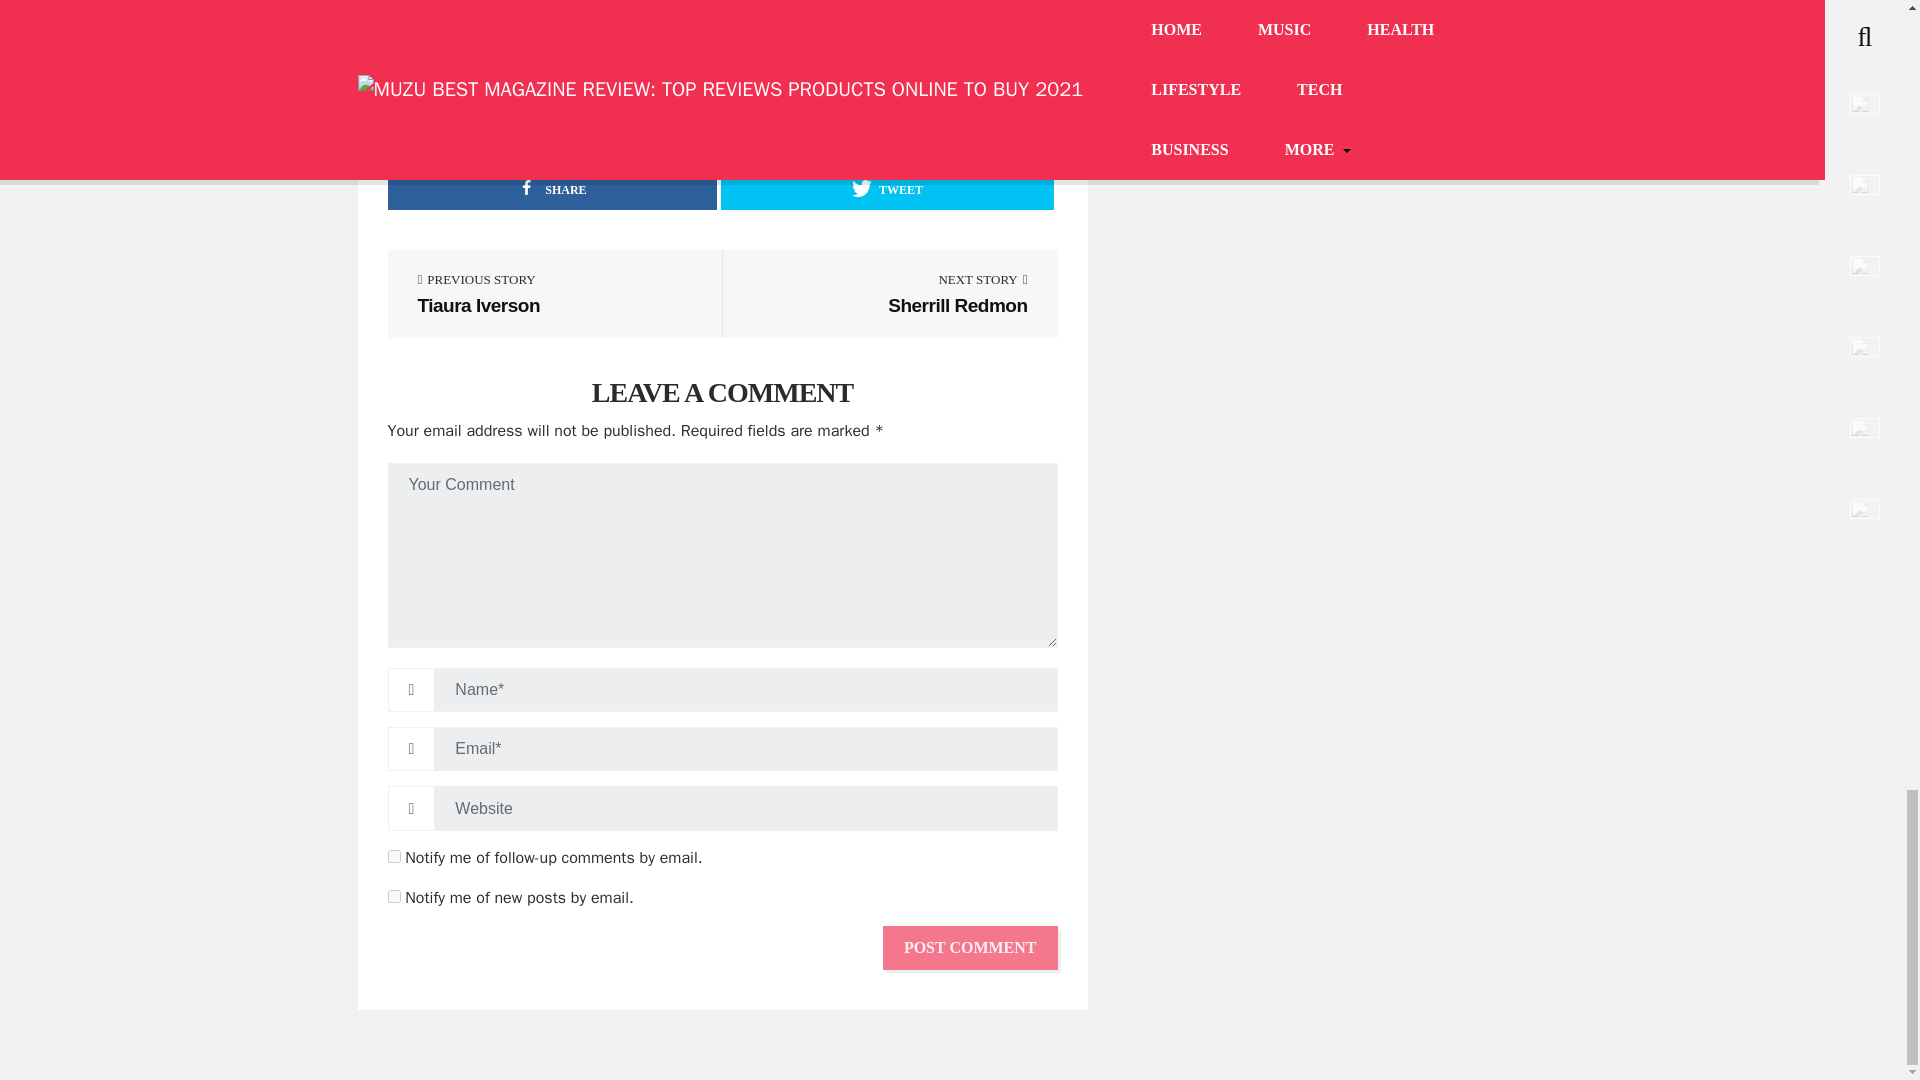 This screenshot has height=1080, width=1920. Describe the element at coordinates (552, 188) in the screenshot. I see `Post Comment` at that location.